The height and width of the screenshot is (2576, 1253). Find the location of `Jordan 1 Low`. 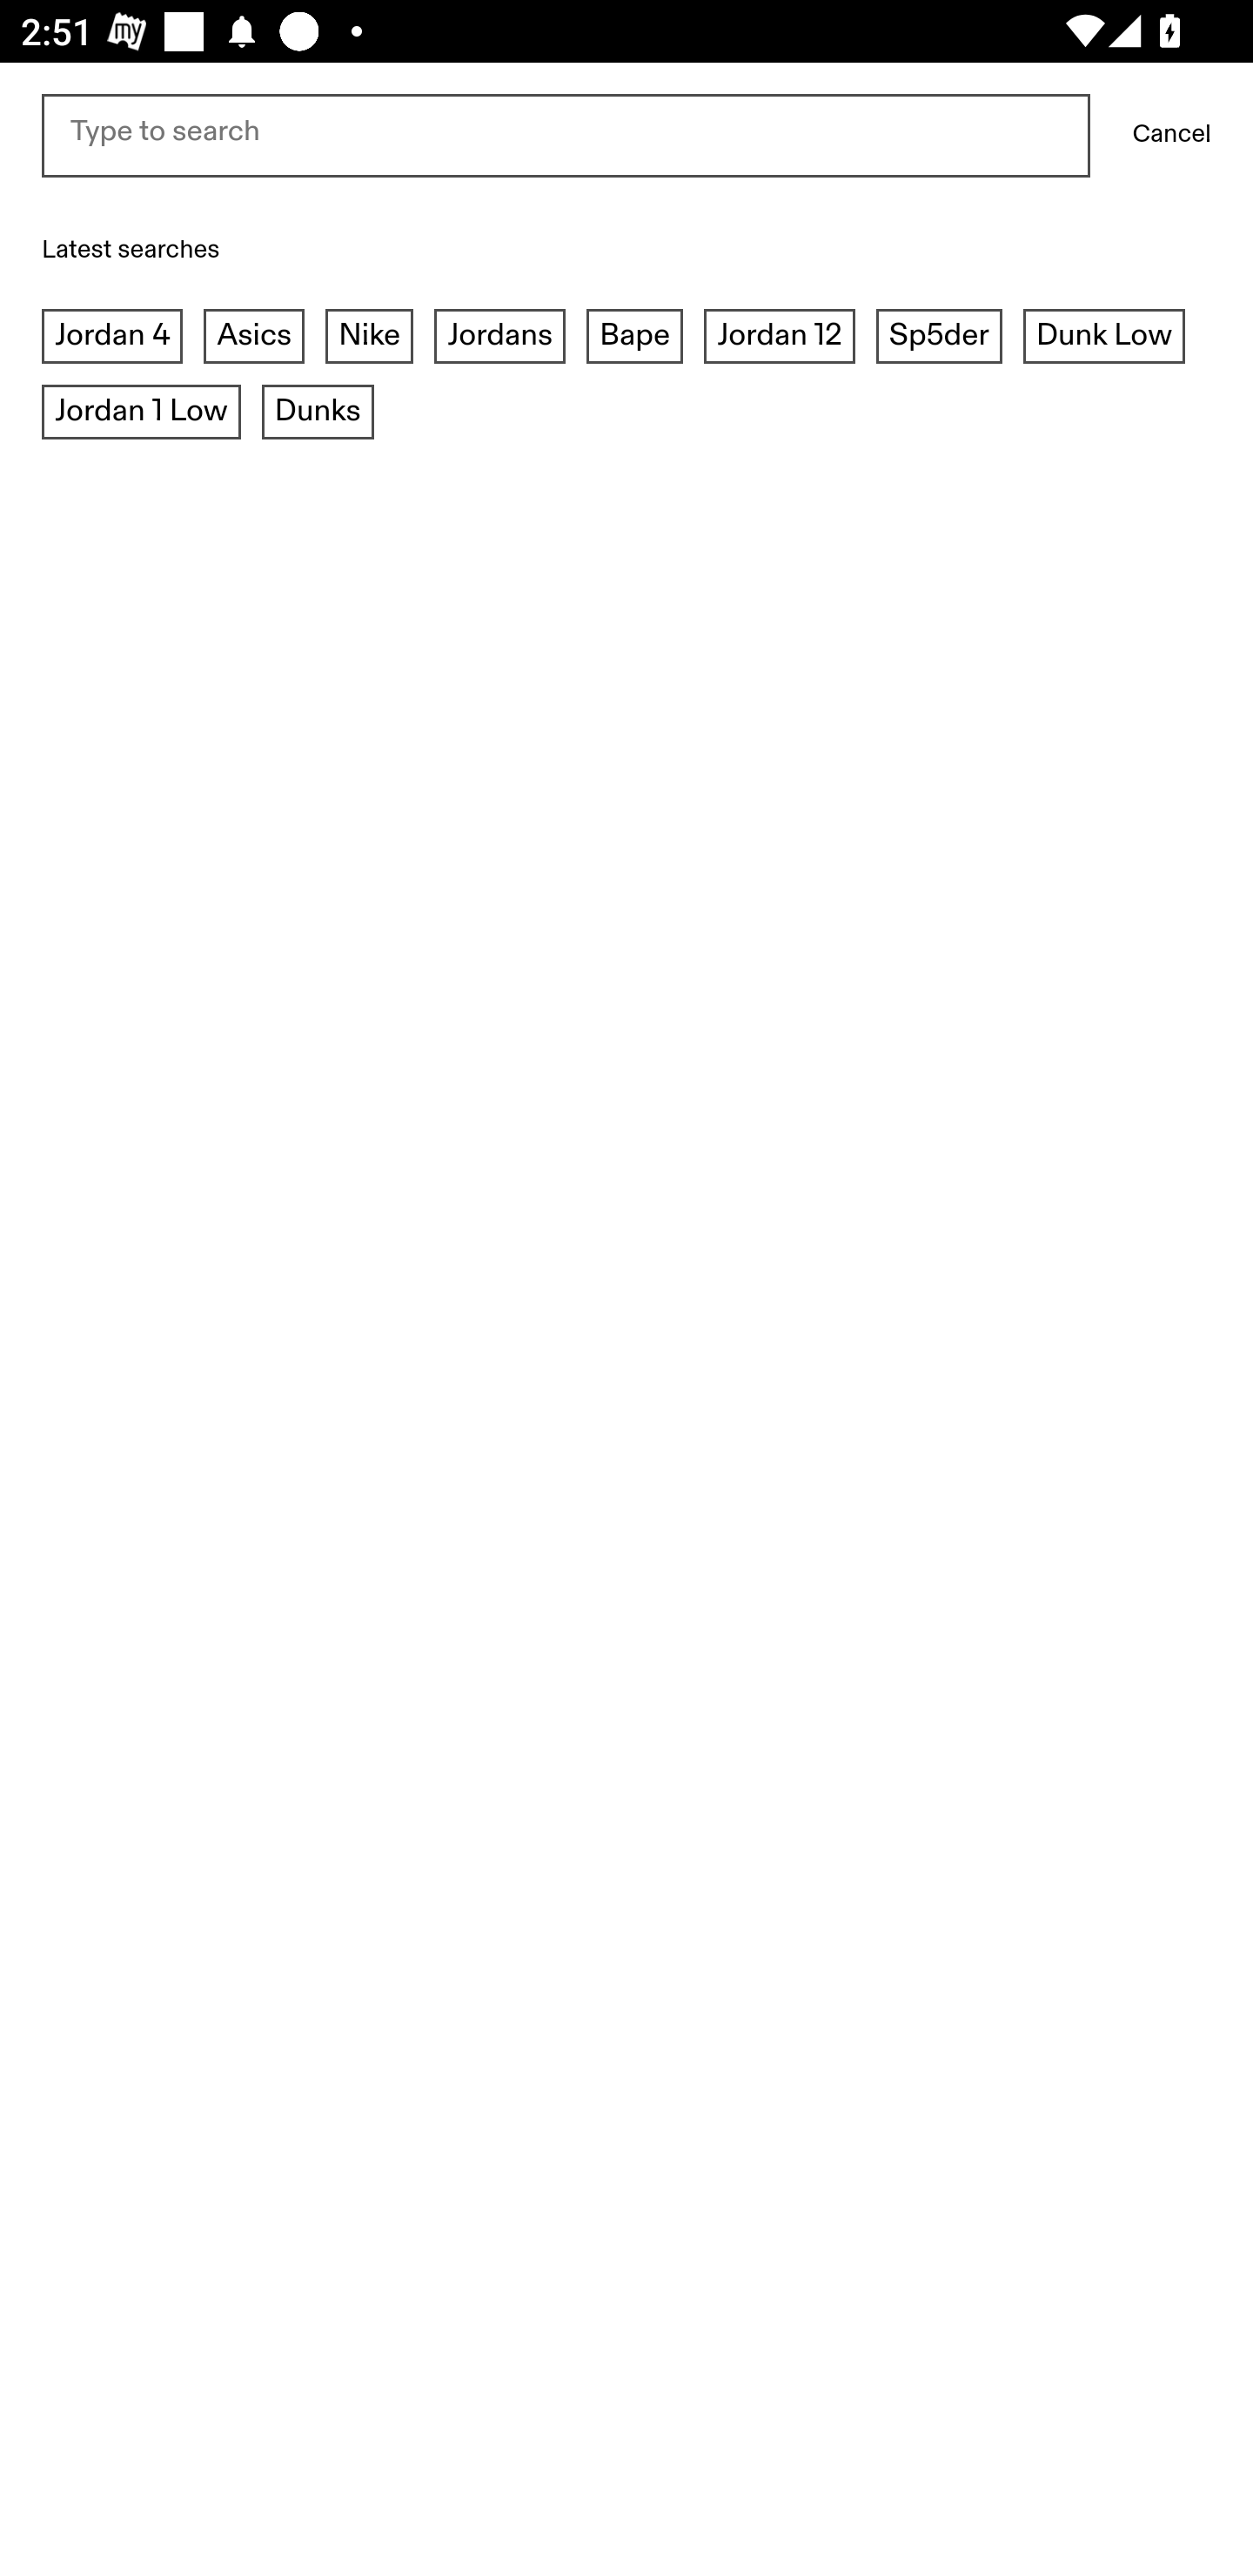

Jordan 1 Low is located at coordinates (142, 413).